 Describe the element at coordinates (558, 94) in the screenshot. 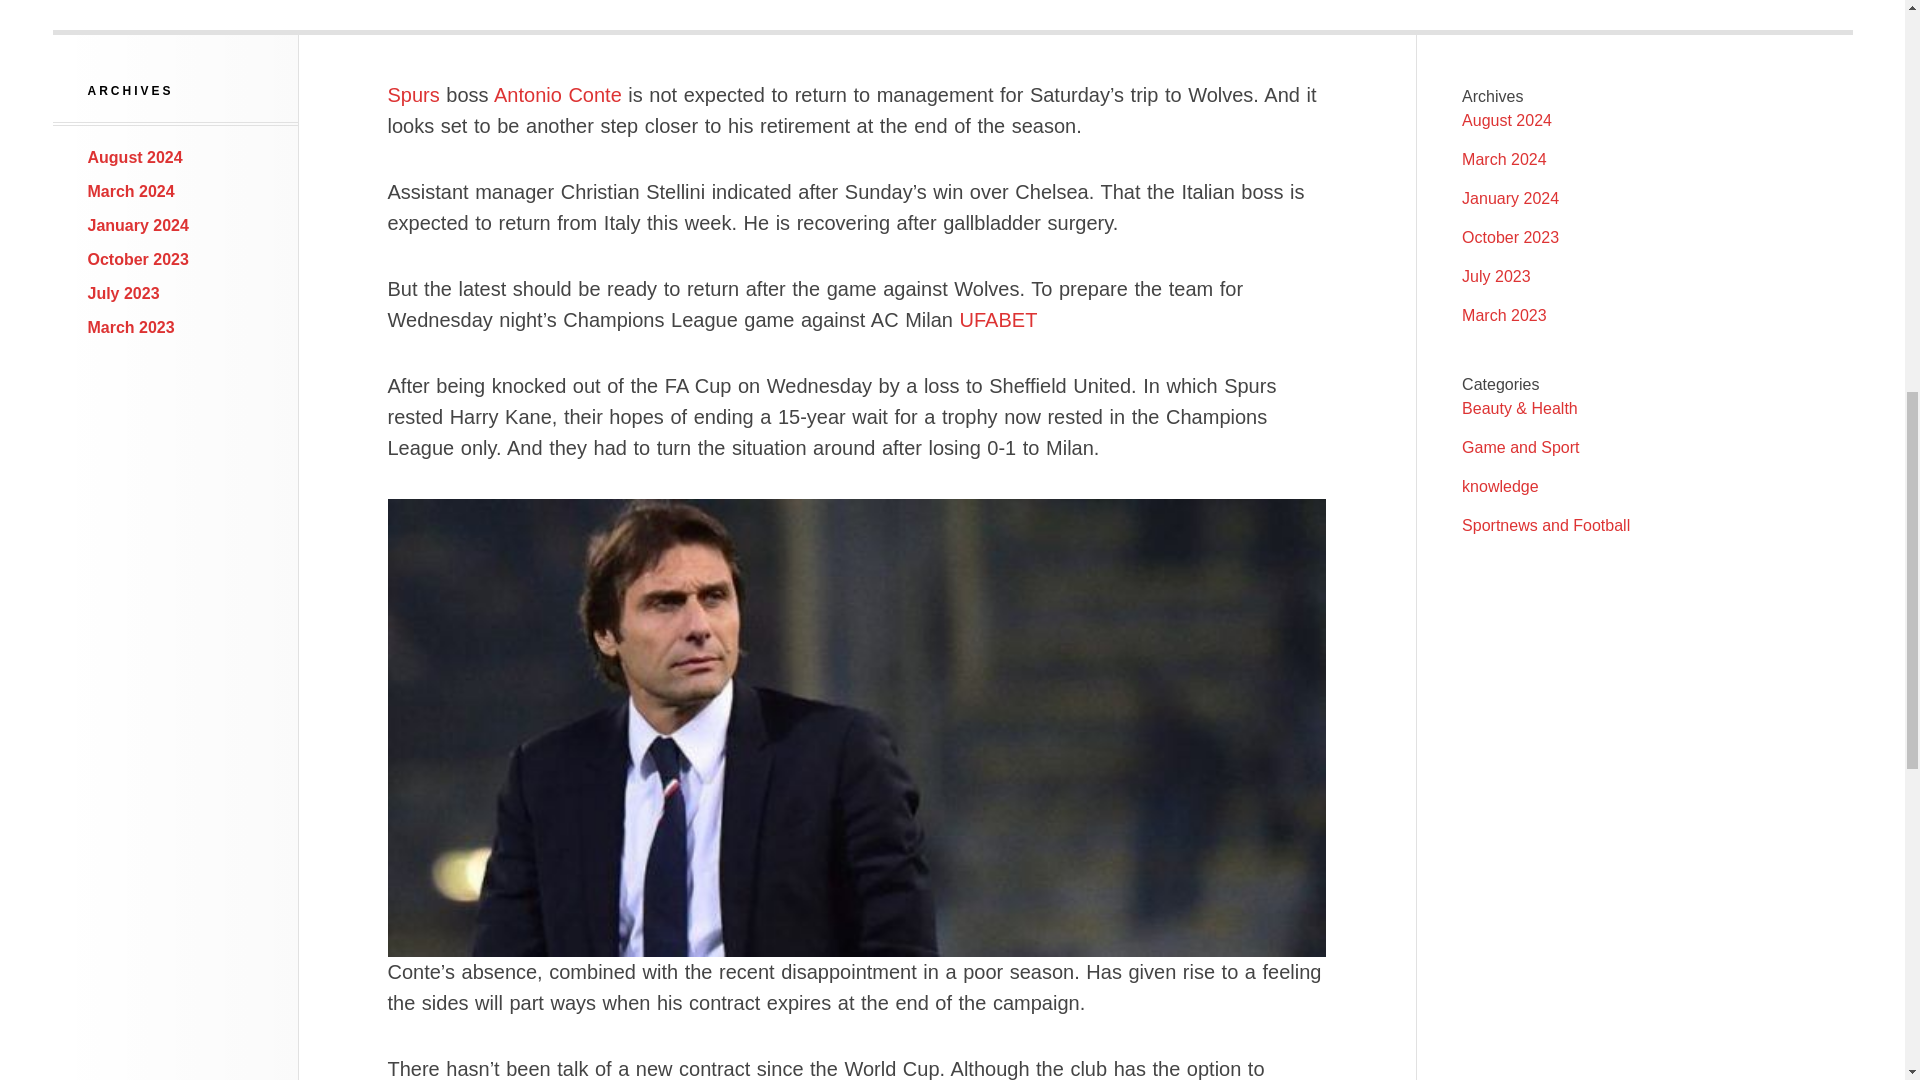

I see `Antonio Conte` at that location.